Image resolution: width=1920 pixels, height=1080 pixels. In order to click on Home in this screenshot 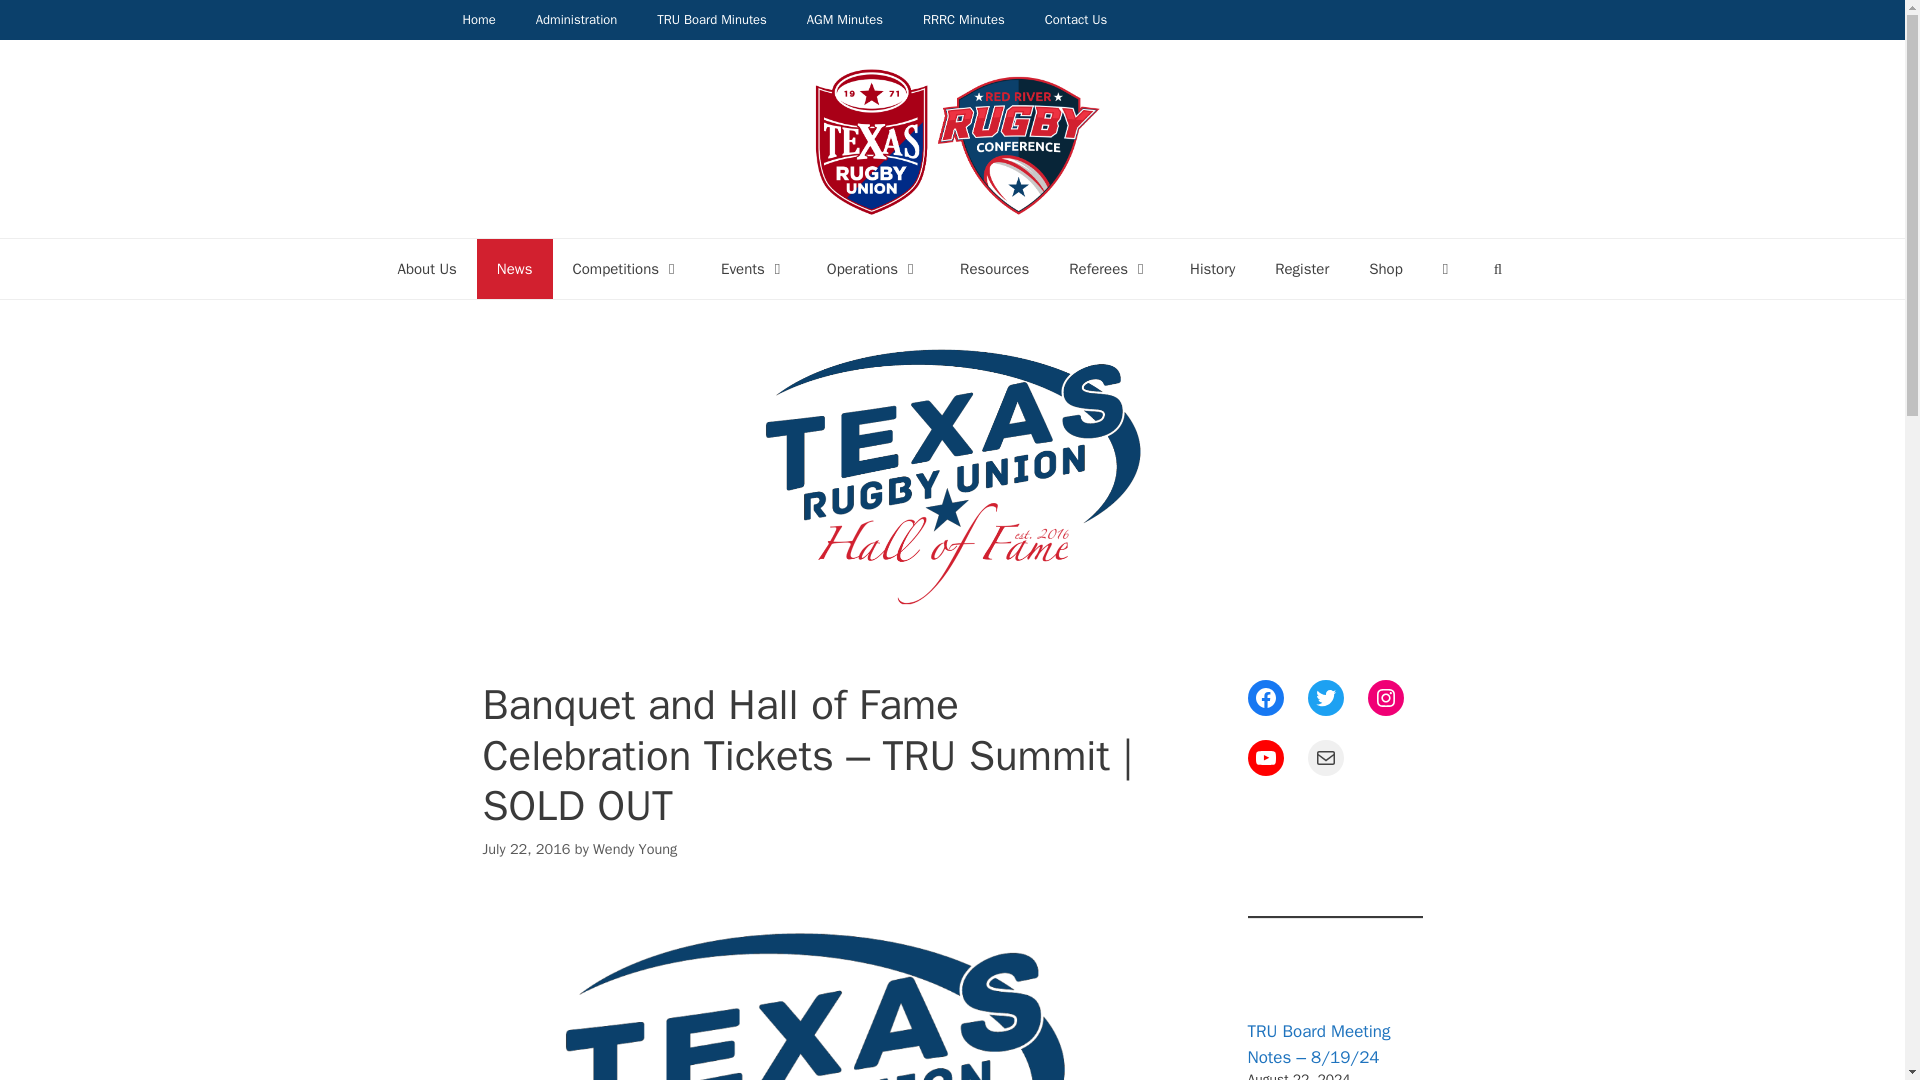, I will do `click(478, 20)`.